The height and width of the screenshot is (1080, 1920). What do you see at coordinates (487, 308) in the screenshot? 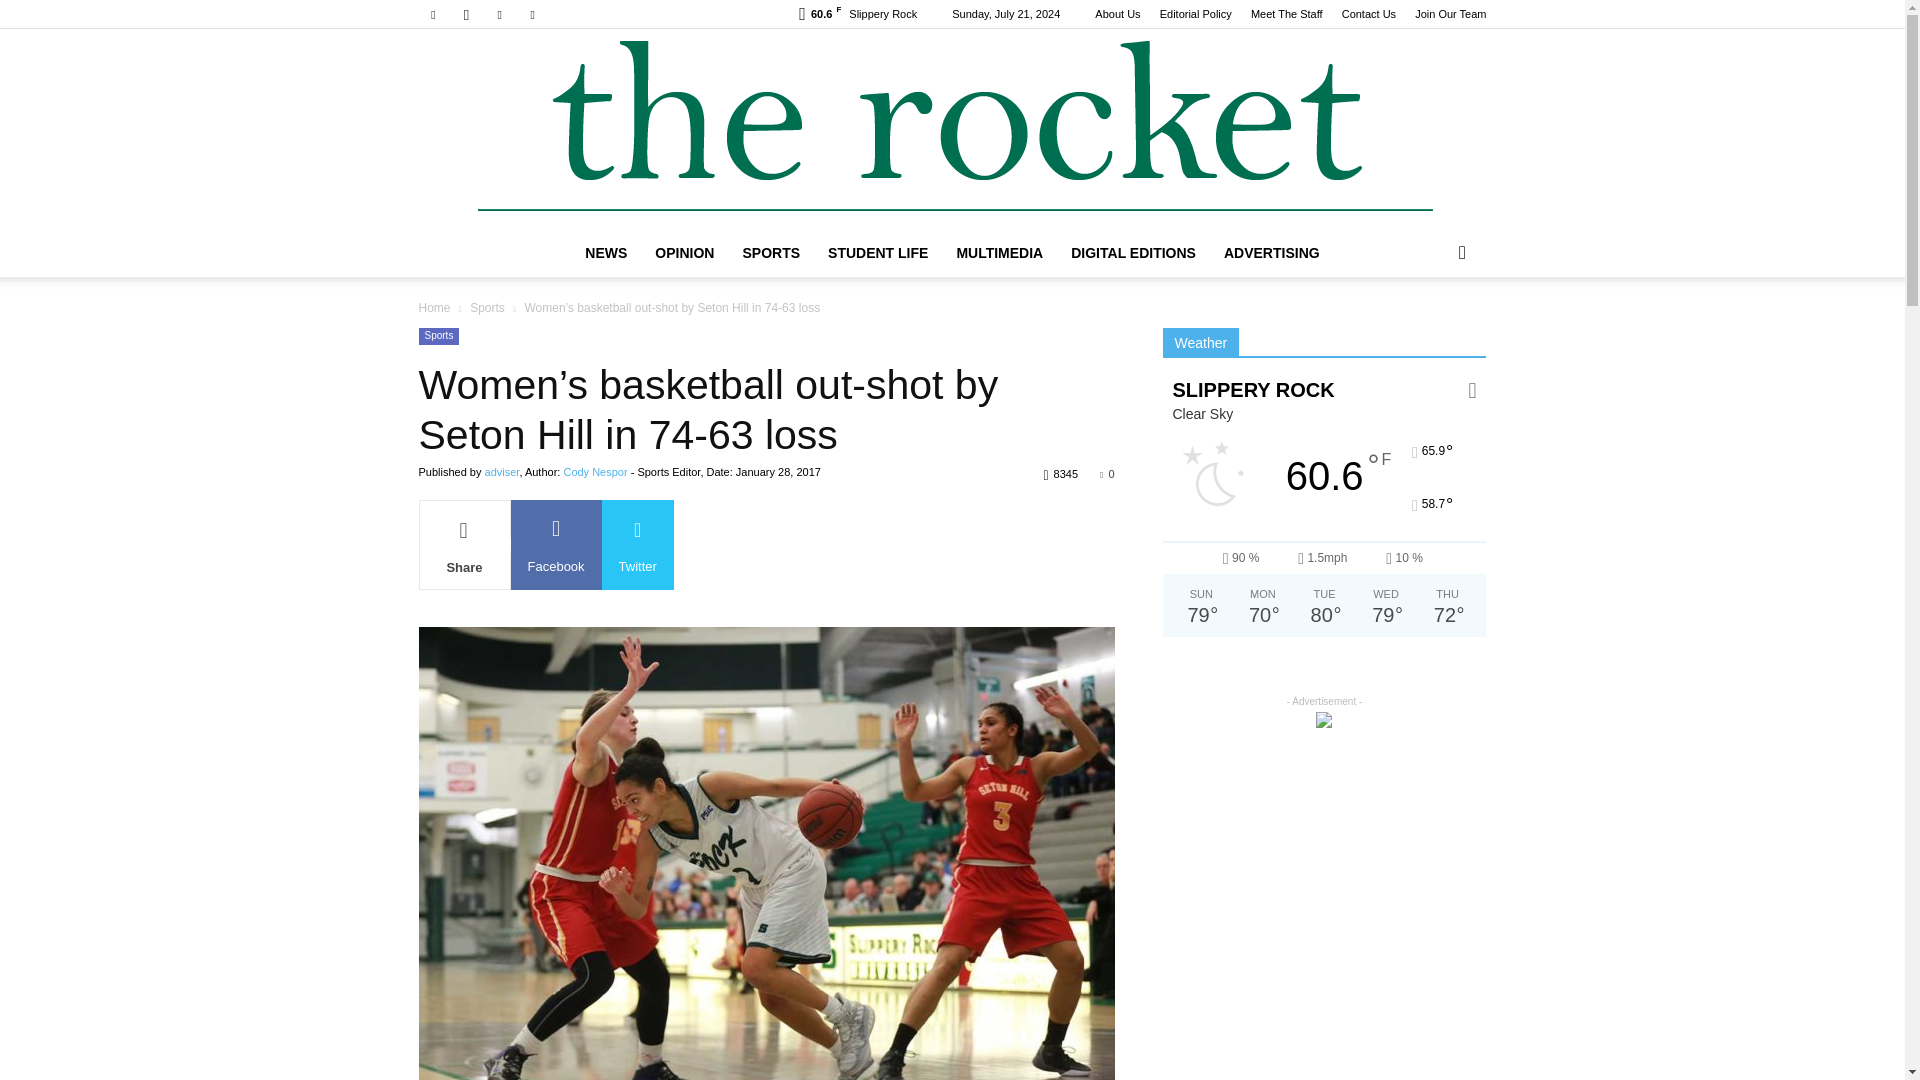
I see `Sports` at bounding box center [487, 308].